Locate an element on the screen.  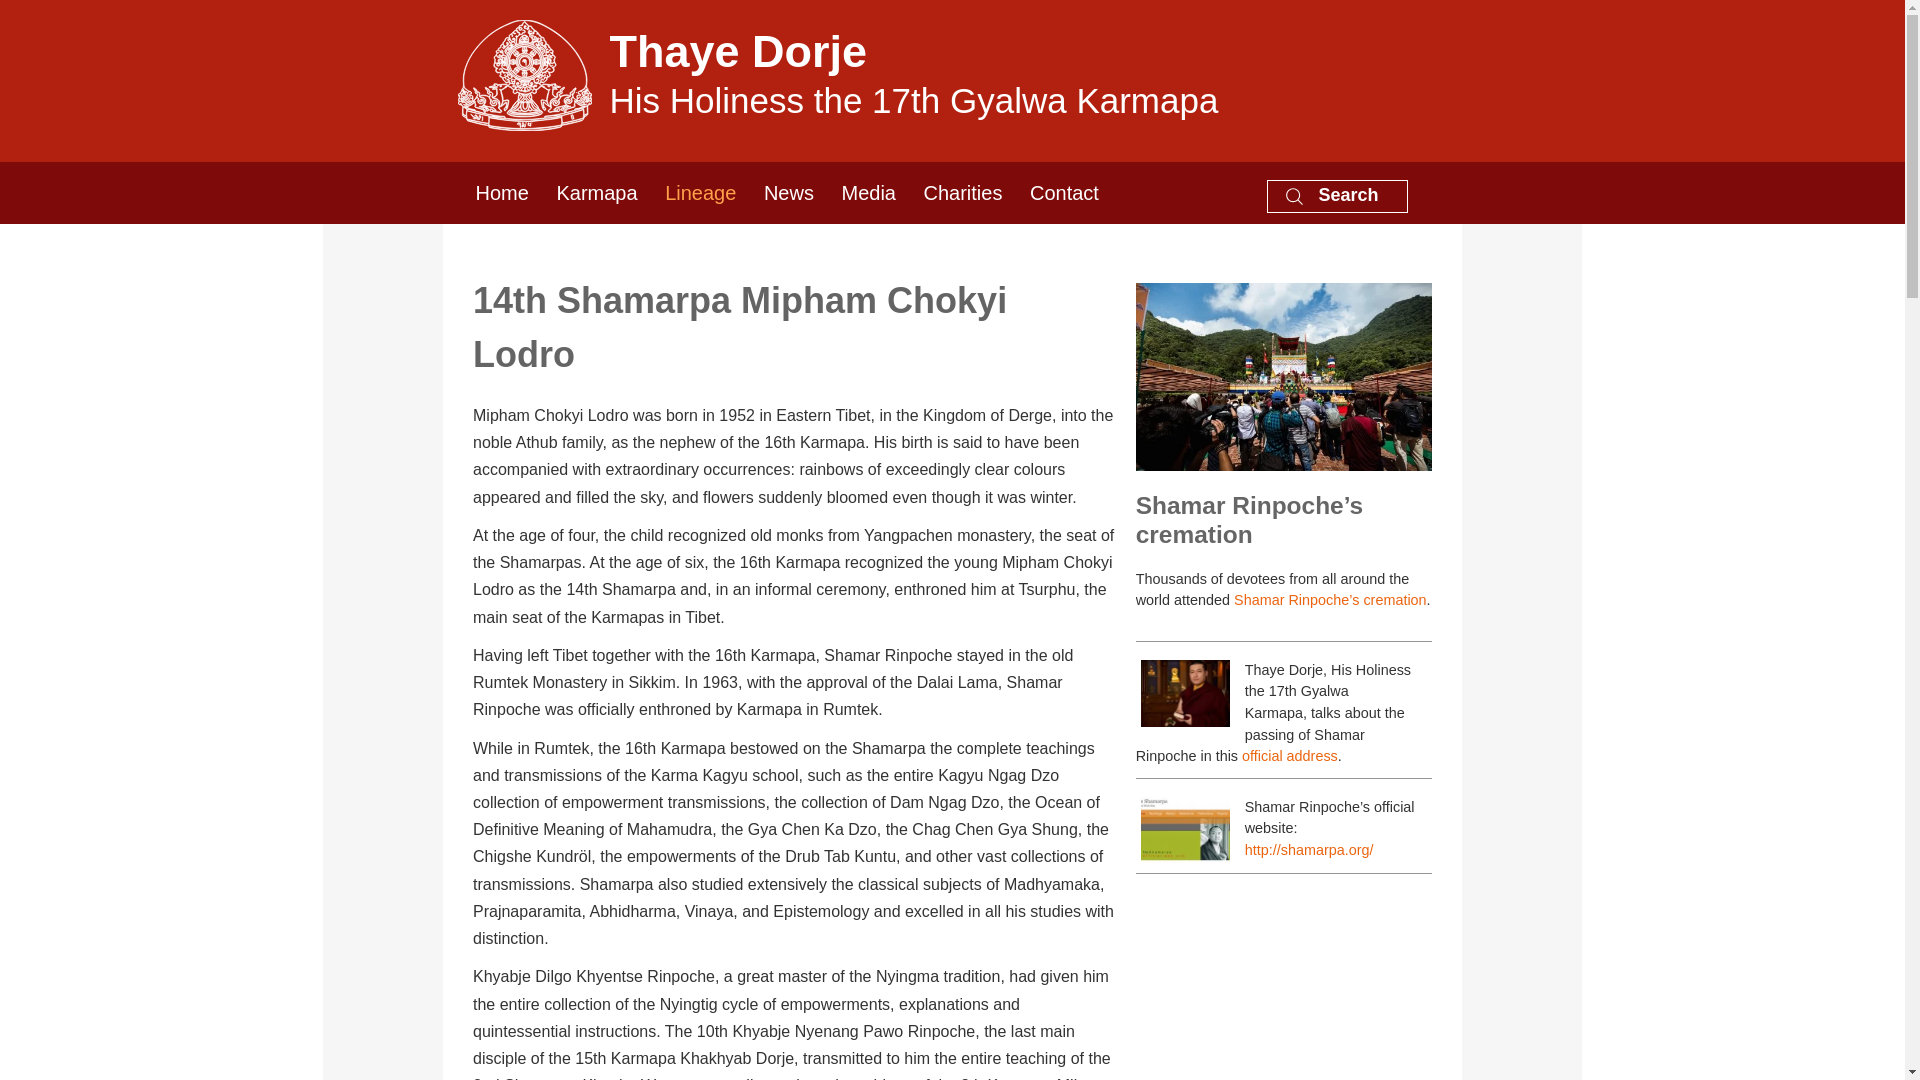
News is located at coordinates (789, 193).